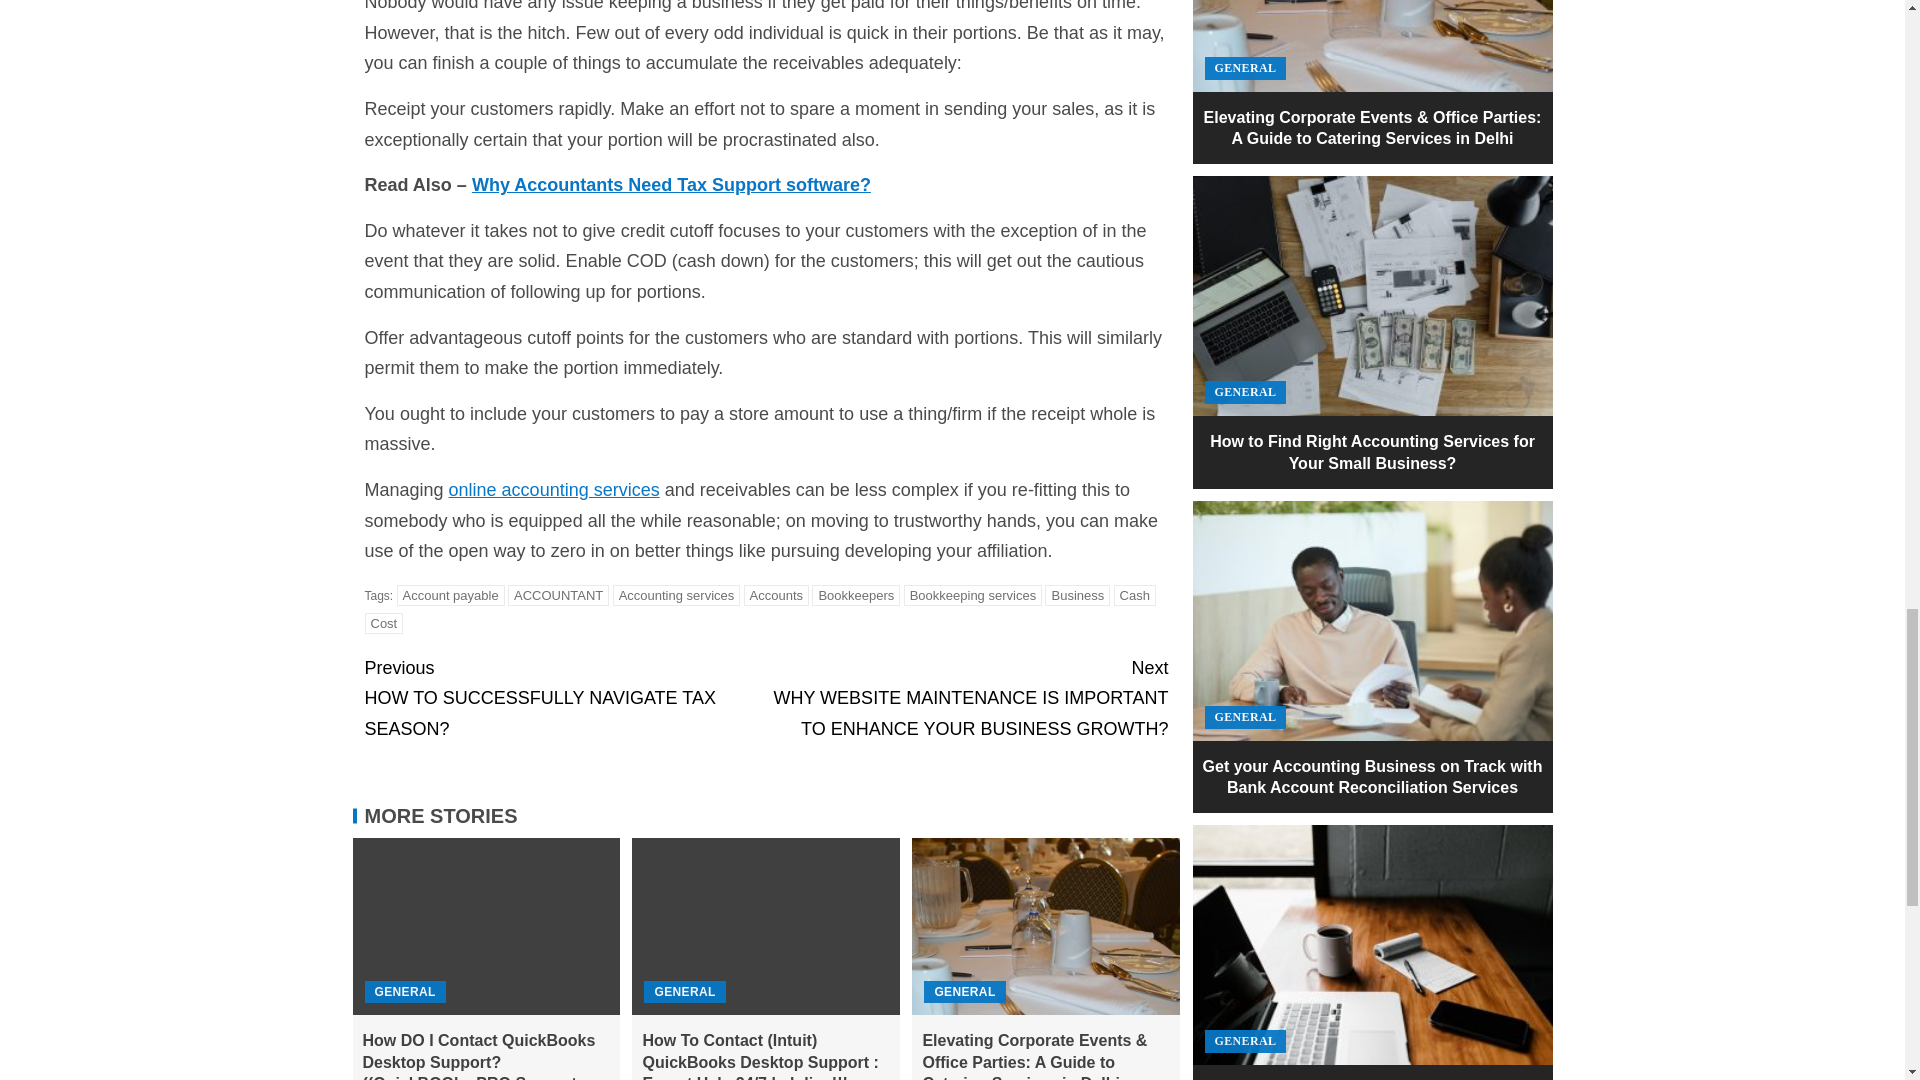 Image resolution: width=1920 pixels, height=1080 pixels. What do you see at coordinates (565, 699) in the screenshot?
I see `Business` at bounding box center [565, 699].